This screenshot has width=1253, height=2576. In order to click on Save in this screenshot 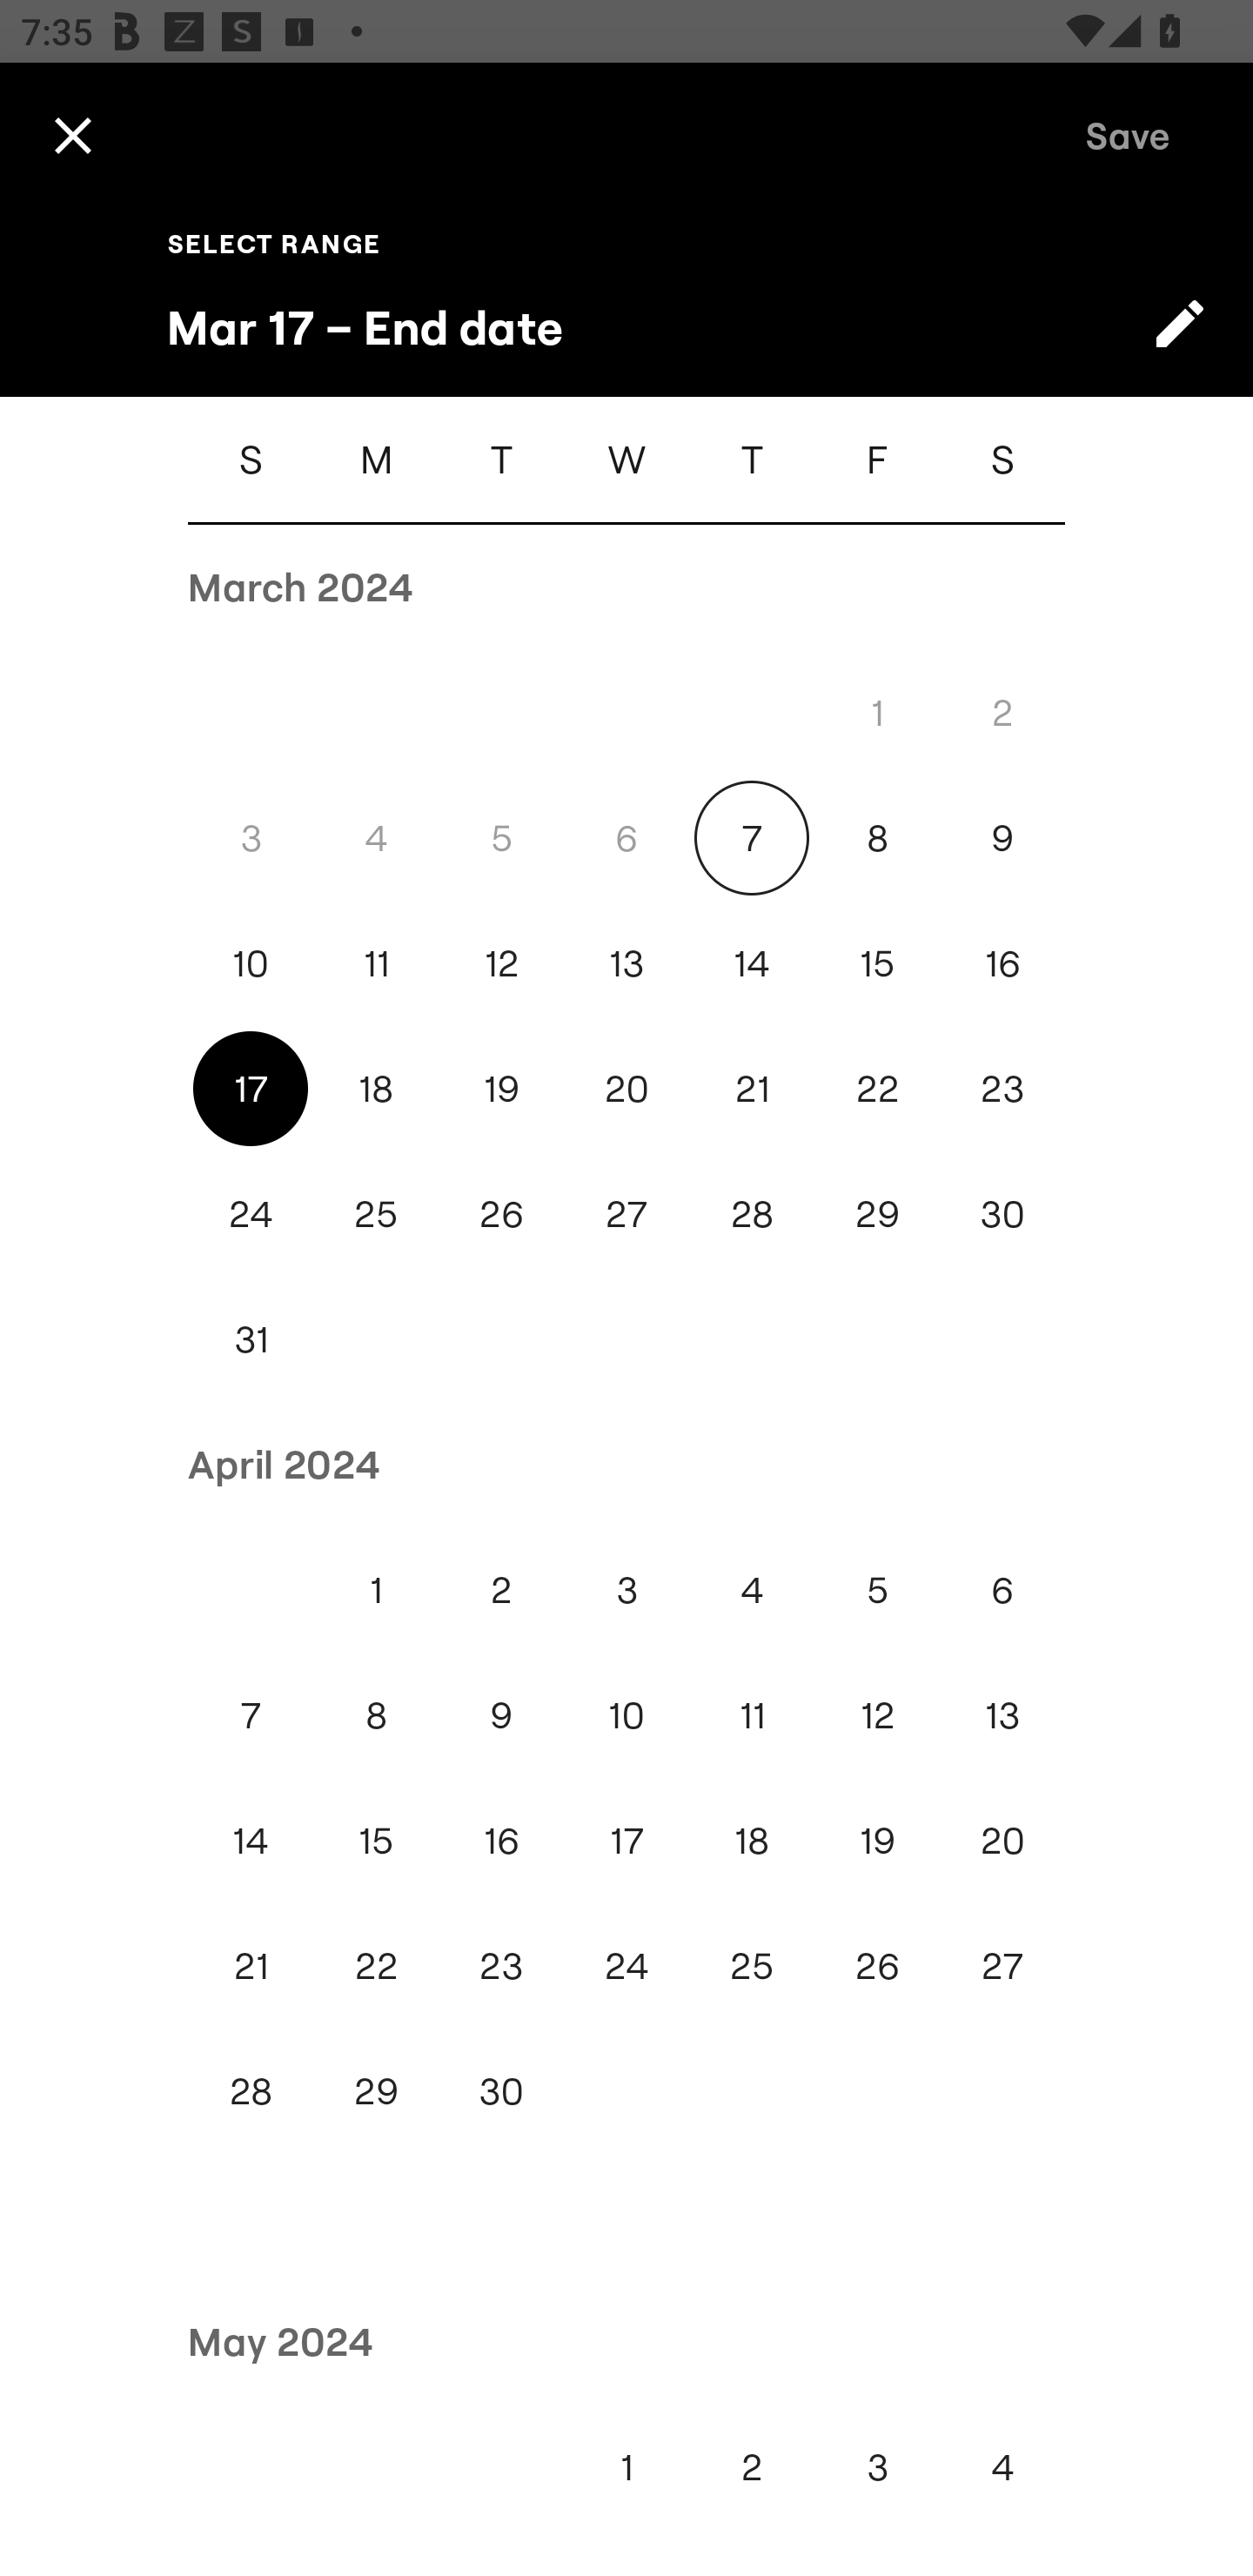, I will do `click(1128, 134)`.